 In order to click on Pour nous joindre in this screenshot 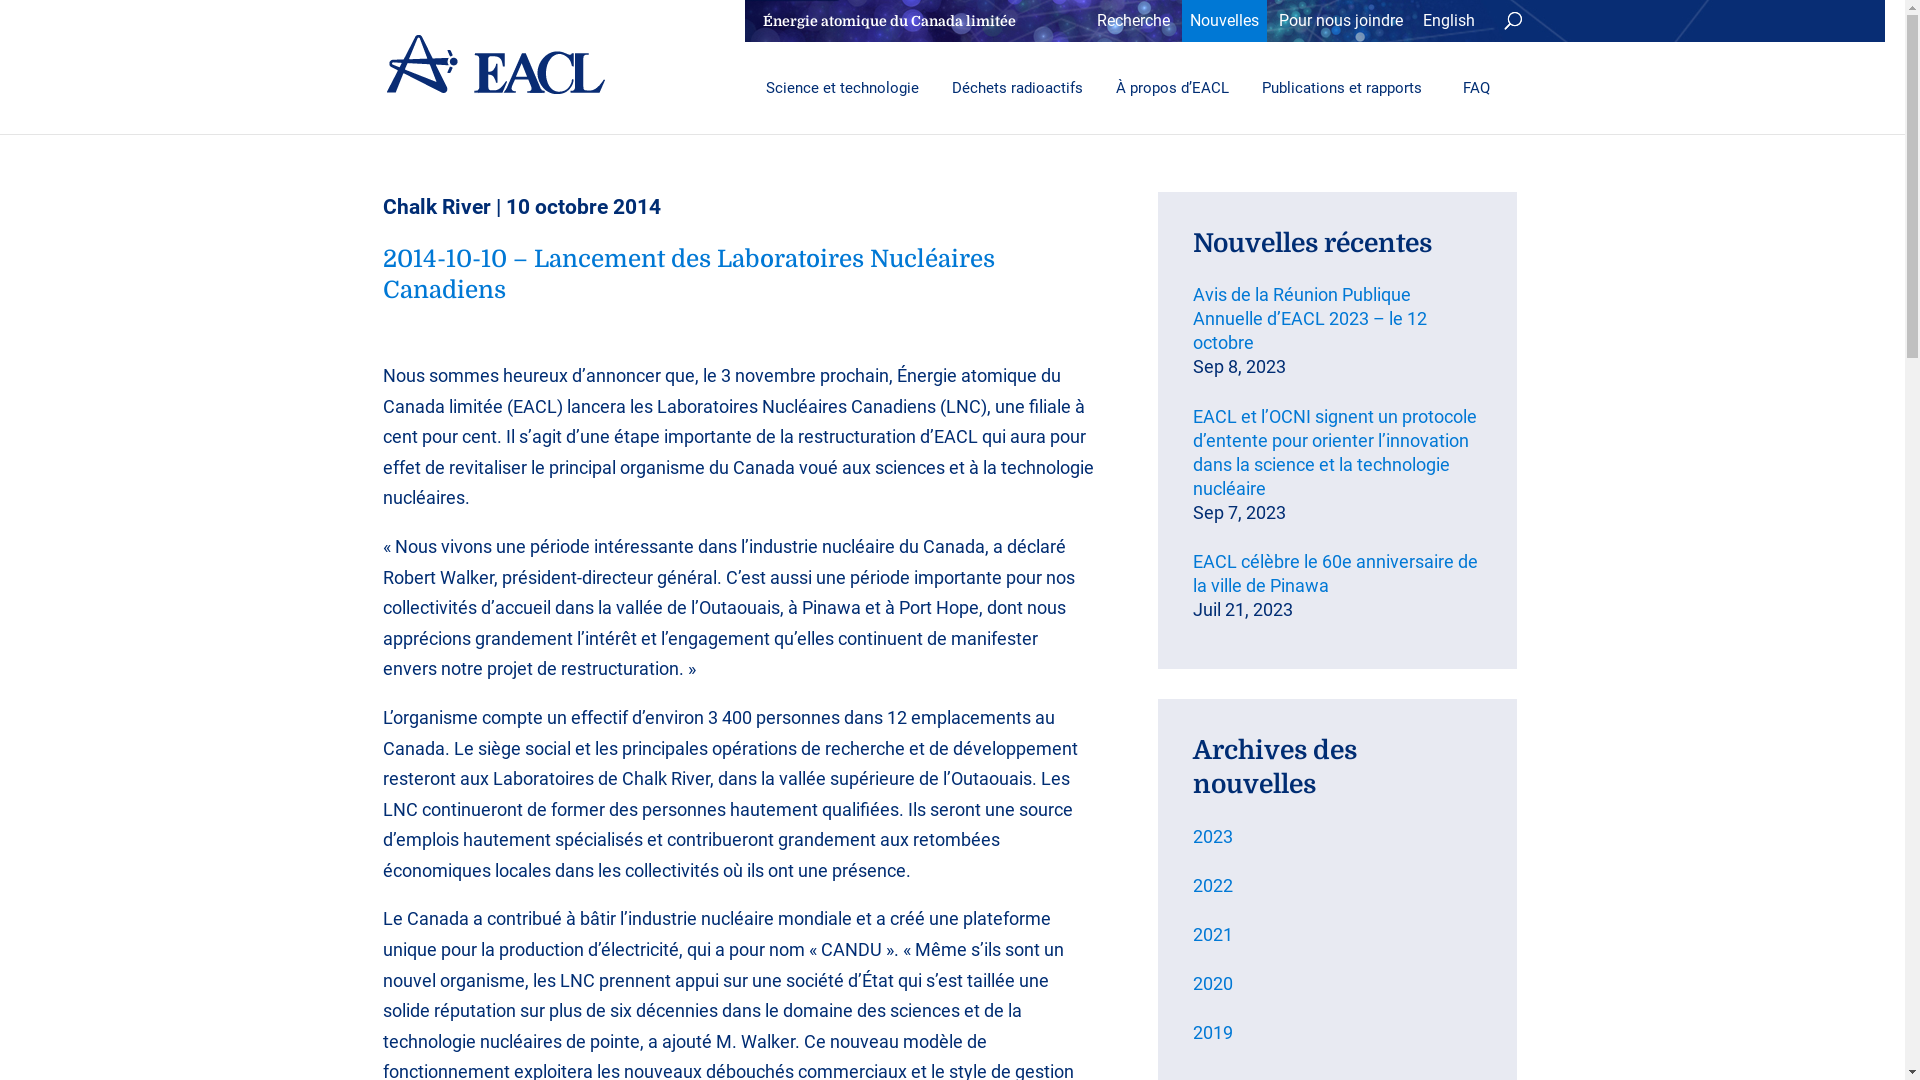, I will do `click(1340, 21)`.